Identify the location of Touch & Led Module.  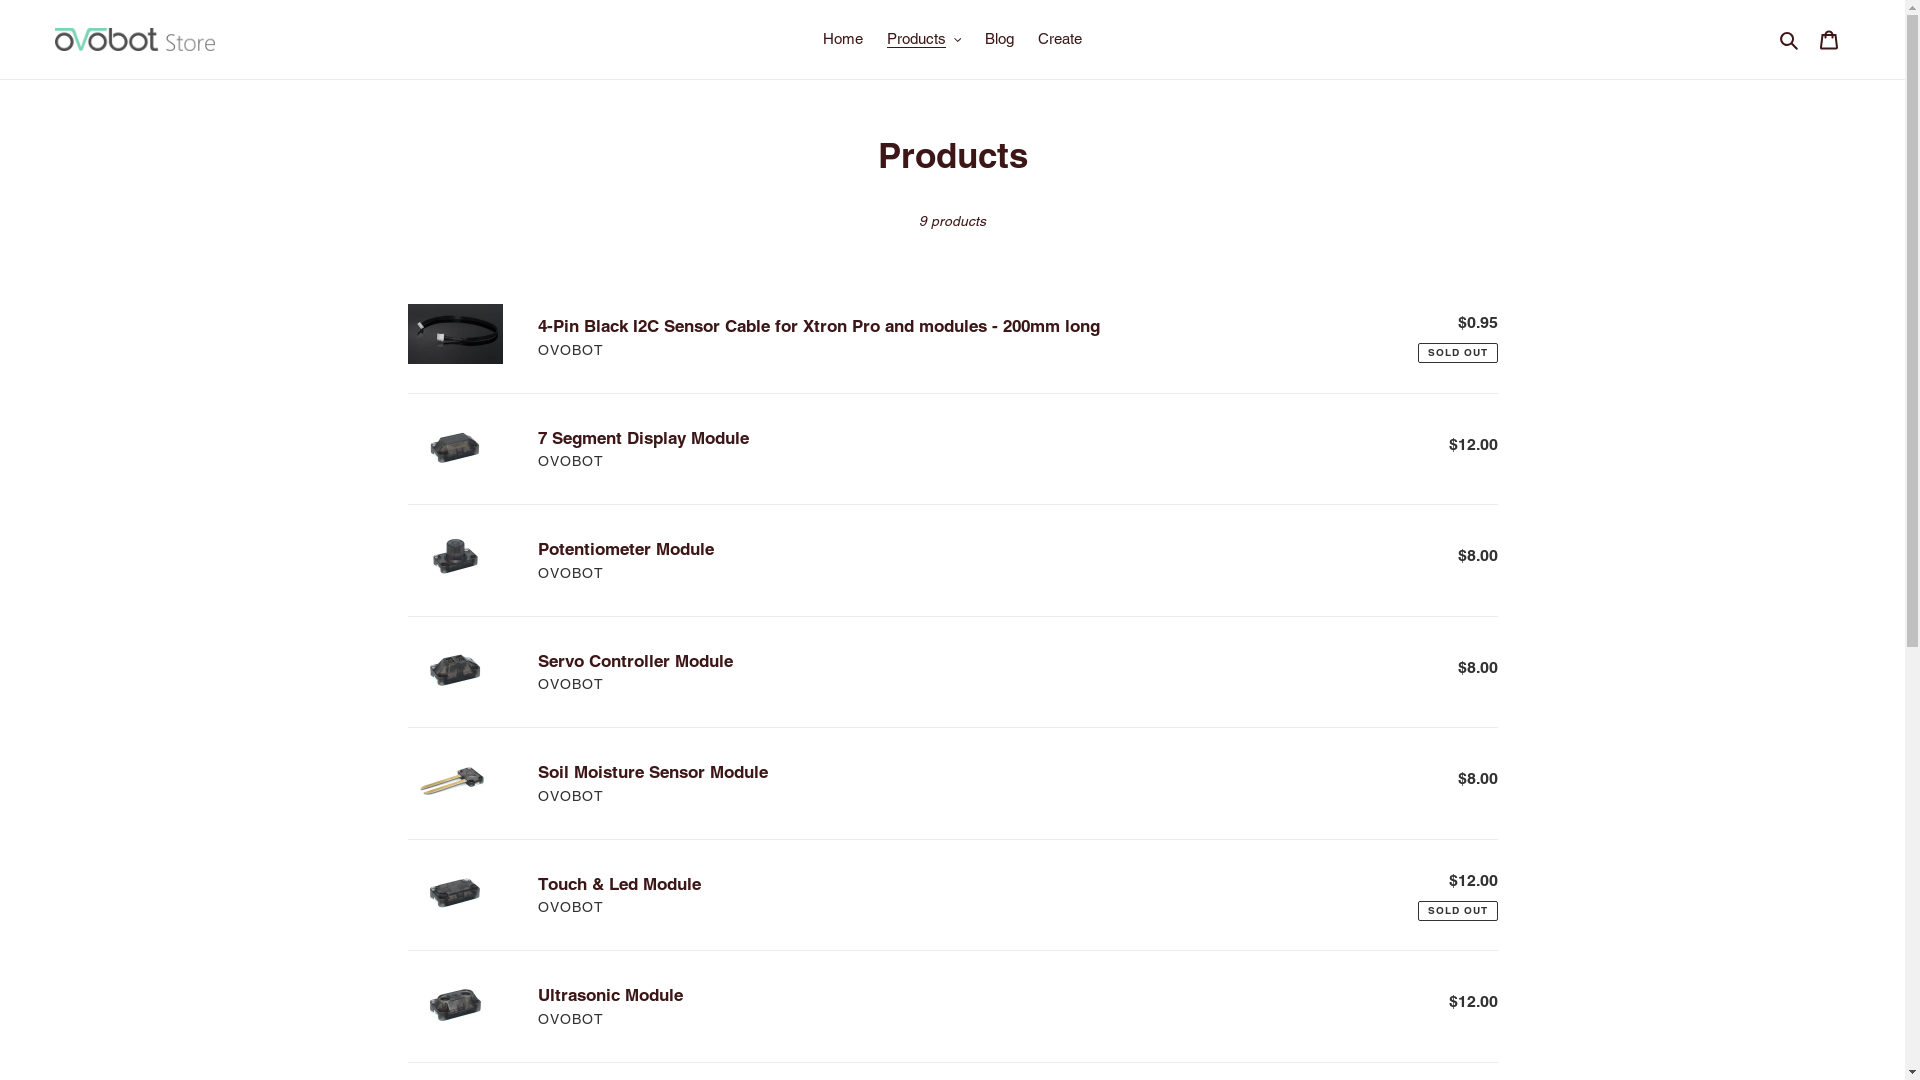
(953, 896).